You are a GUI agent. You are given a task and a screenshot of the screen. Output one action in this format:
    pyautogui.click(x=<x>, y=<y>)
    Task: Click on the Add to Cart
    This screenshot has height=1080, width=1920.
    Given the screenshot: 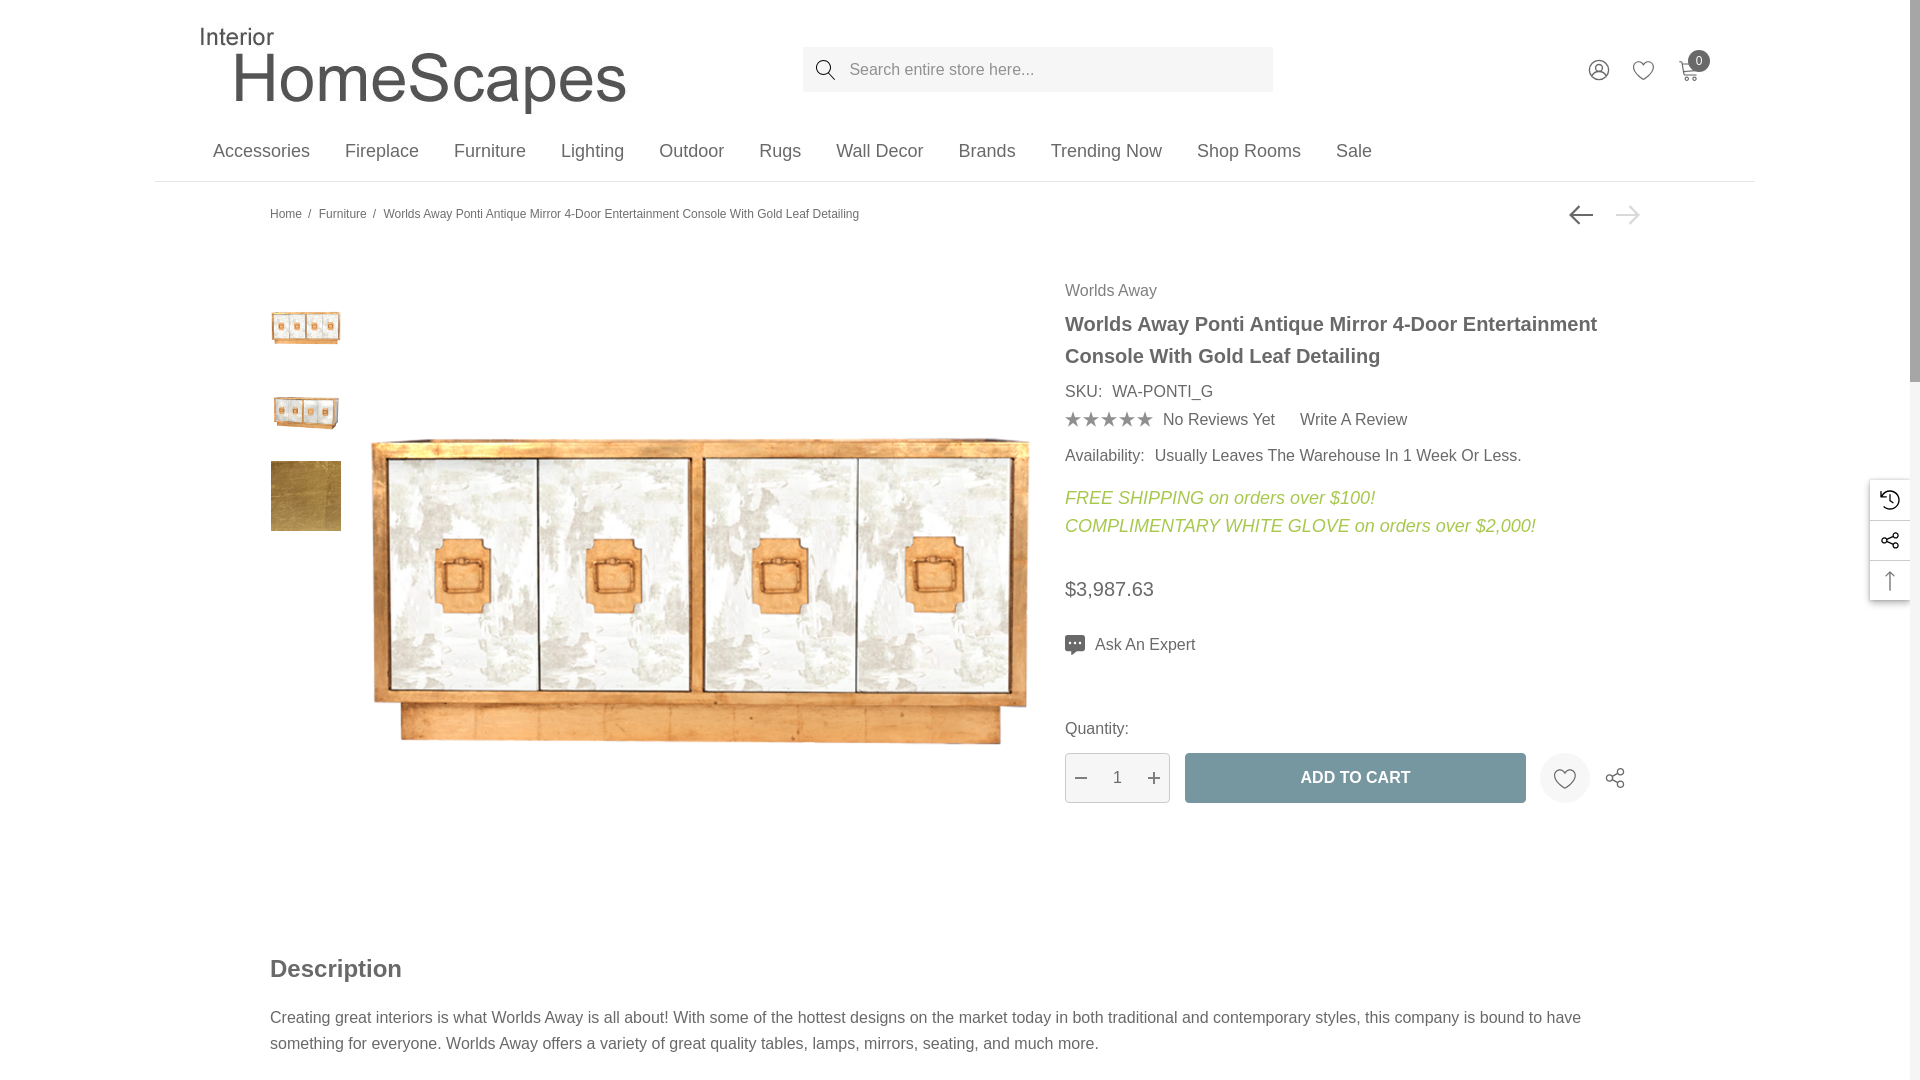 What is the action you would take?
    pyautogui.click(x=1355, y=778)
    